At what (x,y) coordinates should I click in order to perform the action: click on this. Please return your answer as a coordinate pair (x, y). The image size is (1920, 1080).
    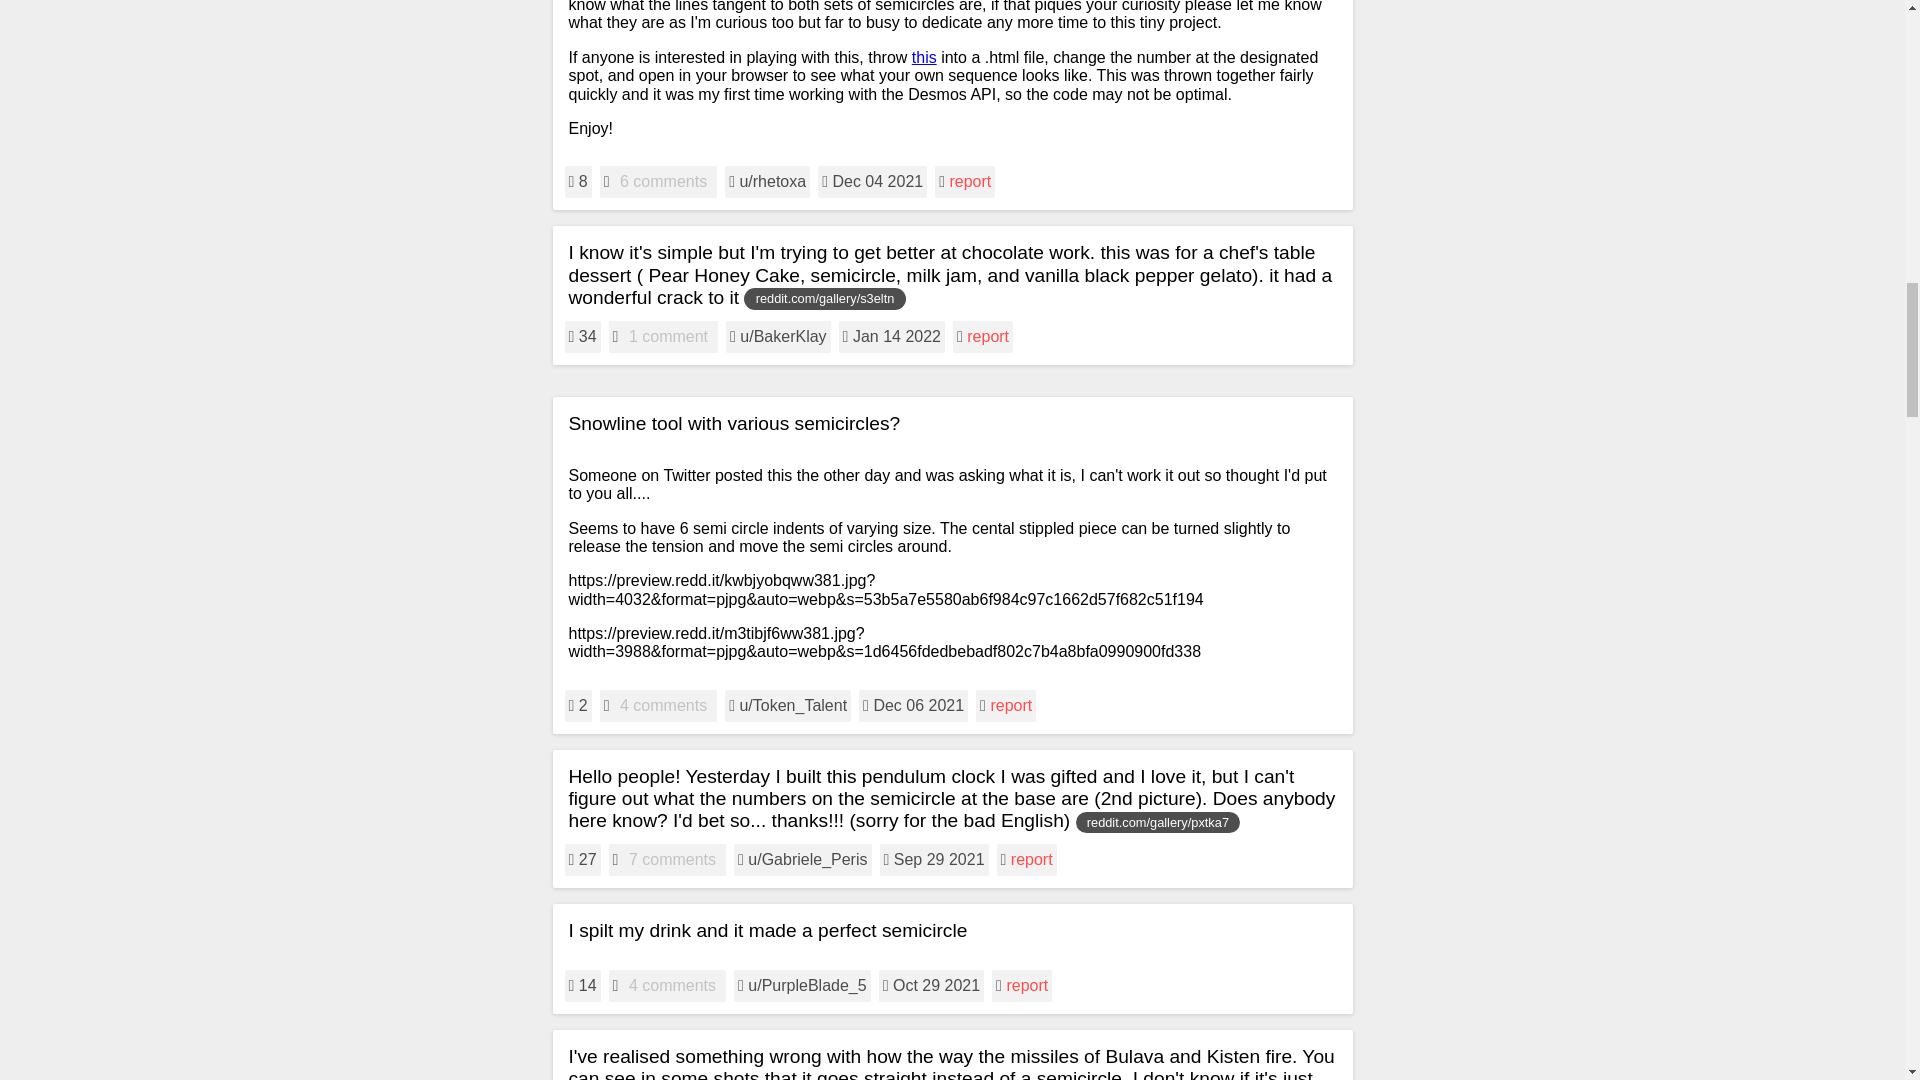
    Looking at the image, I should click on (924, 56).